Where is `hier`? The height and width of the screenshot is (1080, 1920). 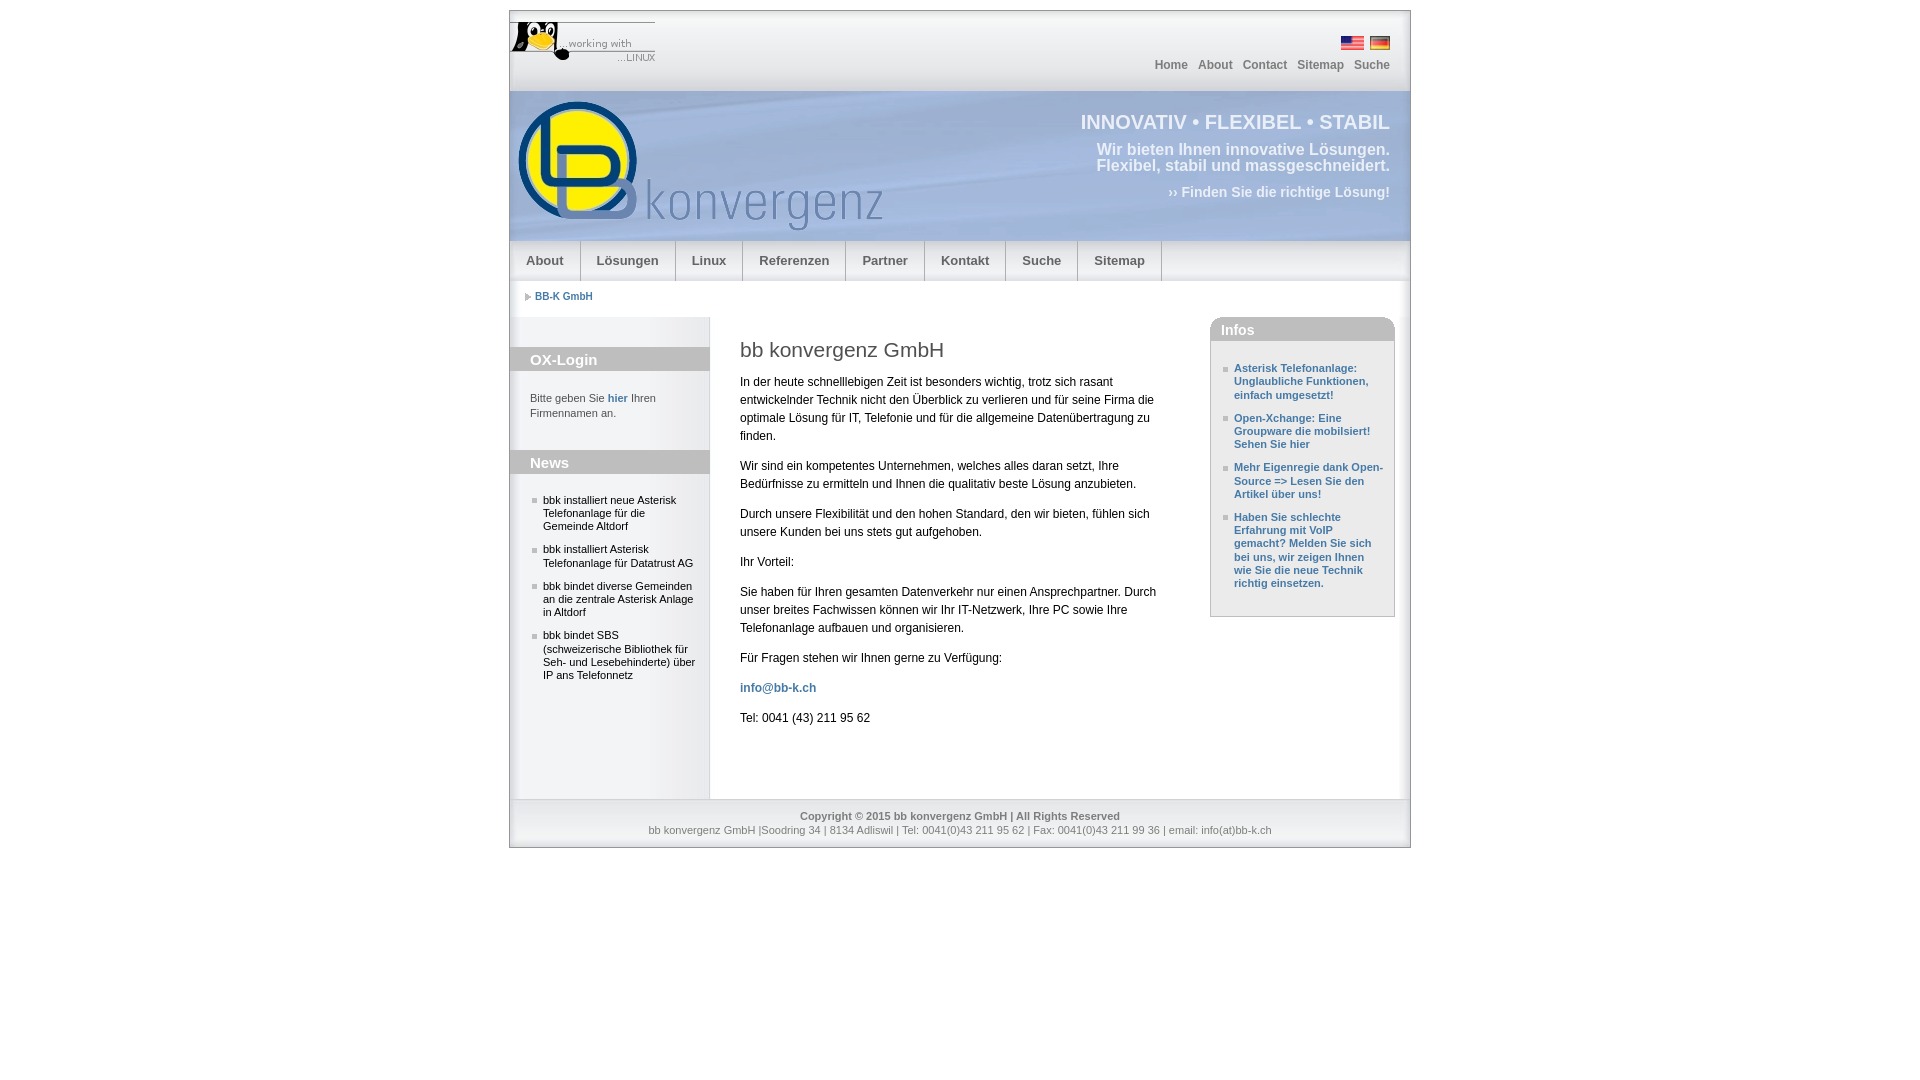
hier is located at coordinates (618, 398).